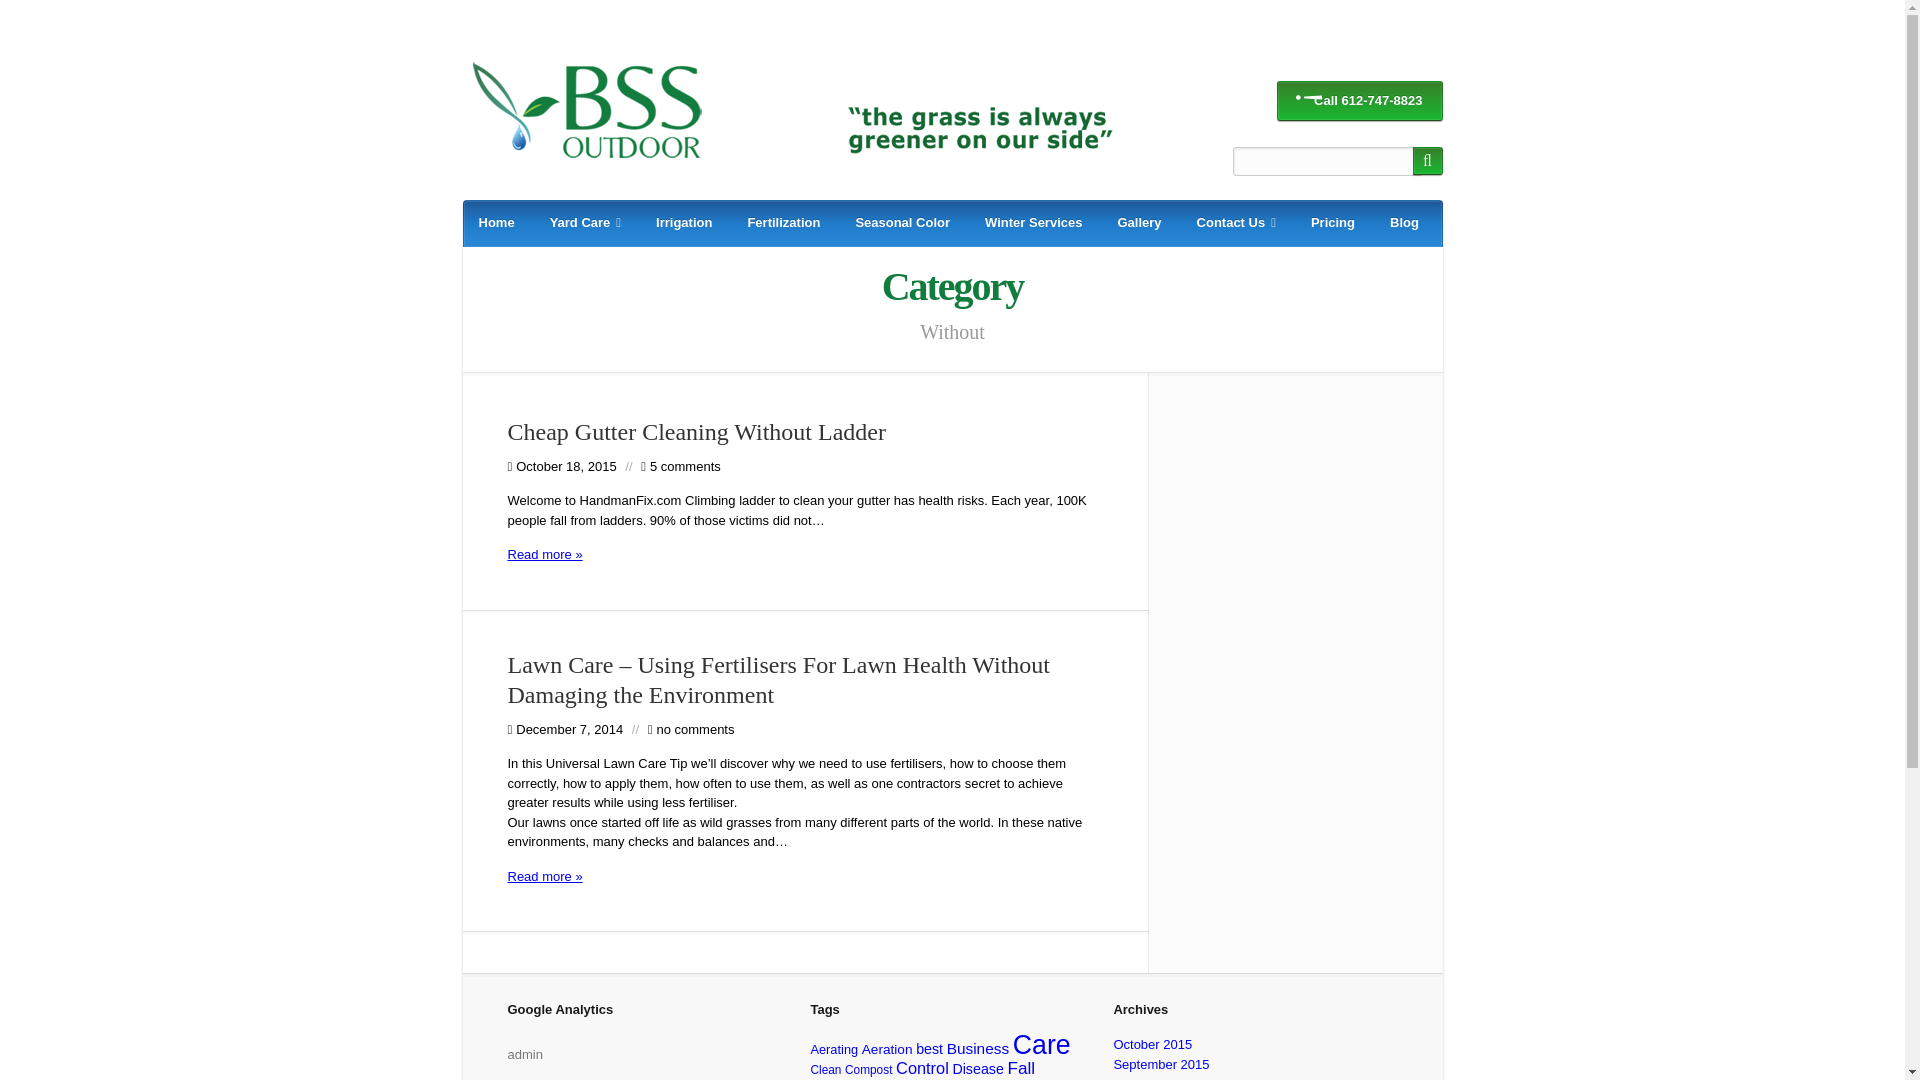 This screenshot has width=1920, height=1080. Describe the element at coordinates (1020, 1068) in the screenshot. I see `13 topics` at that location.